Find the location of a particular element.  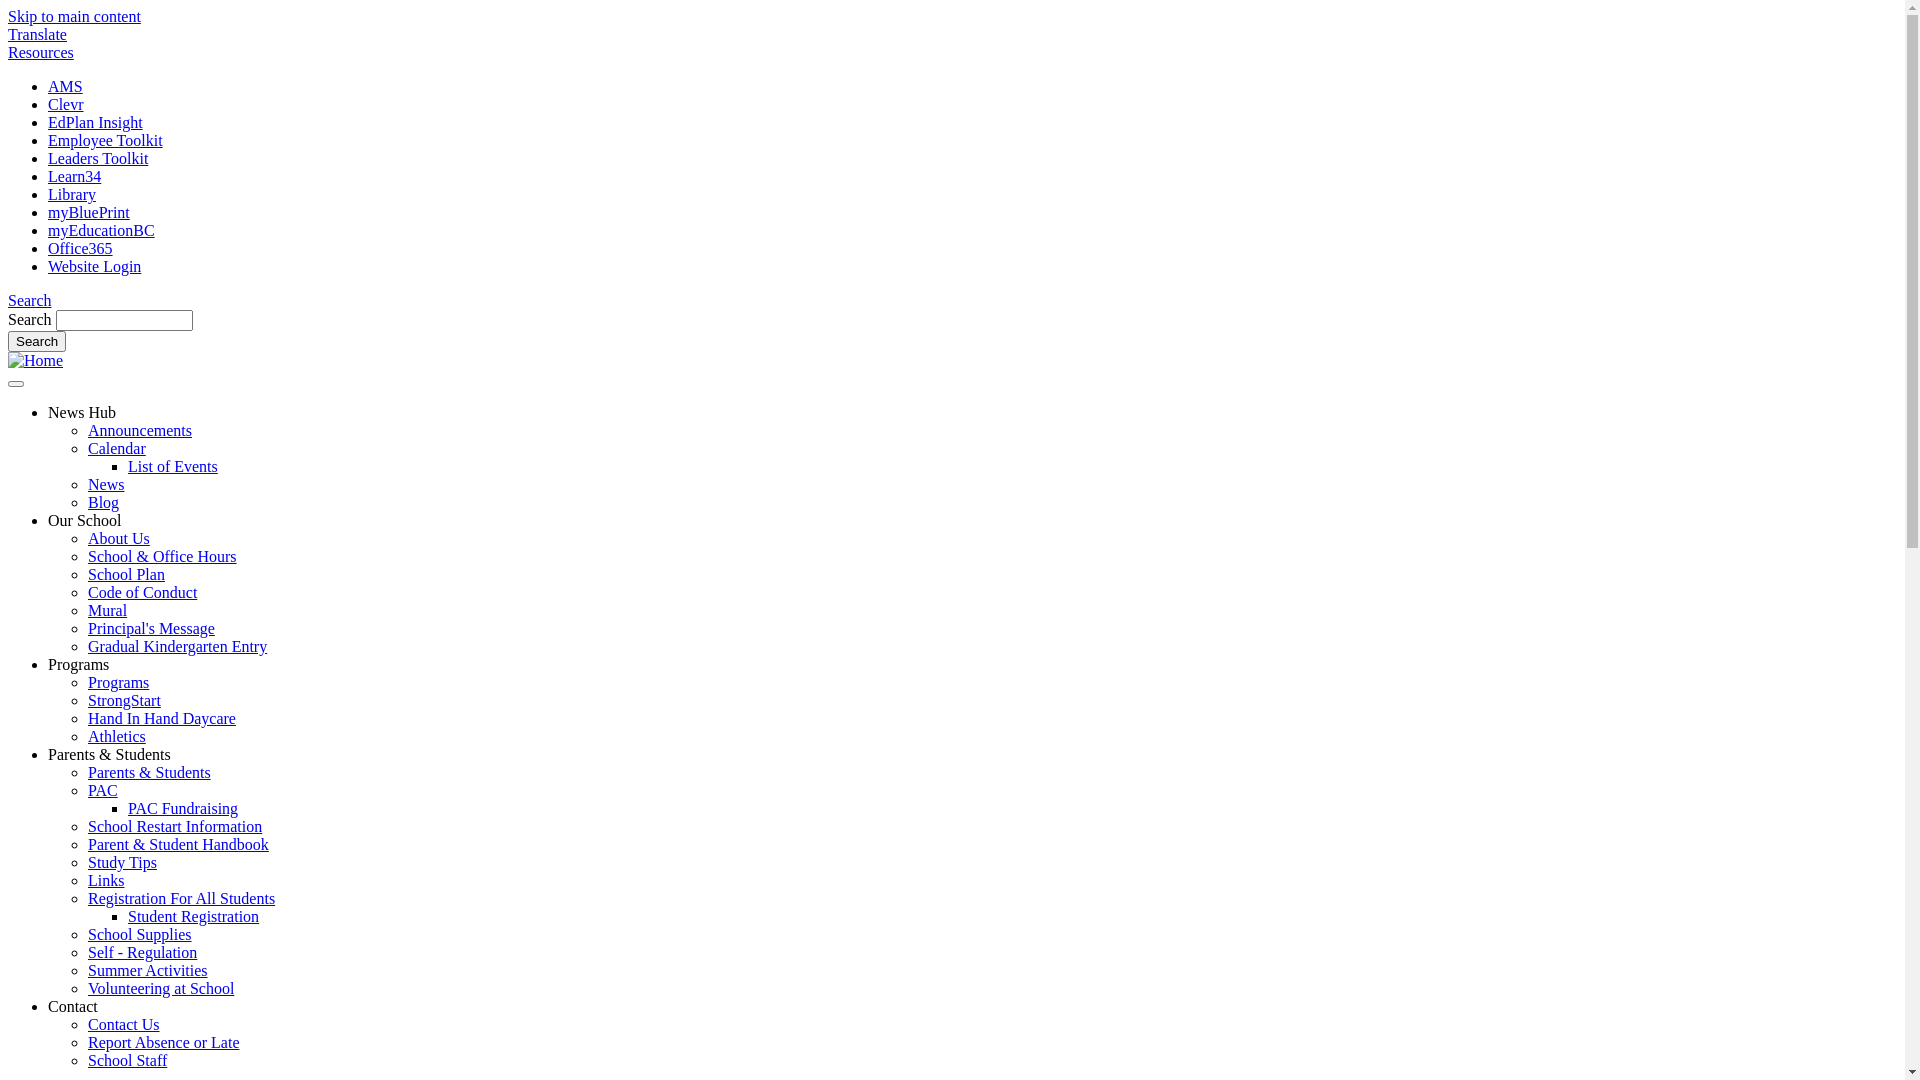

Learn34 is located at coordinates (74, 176).